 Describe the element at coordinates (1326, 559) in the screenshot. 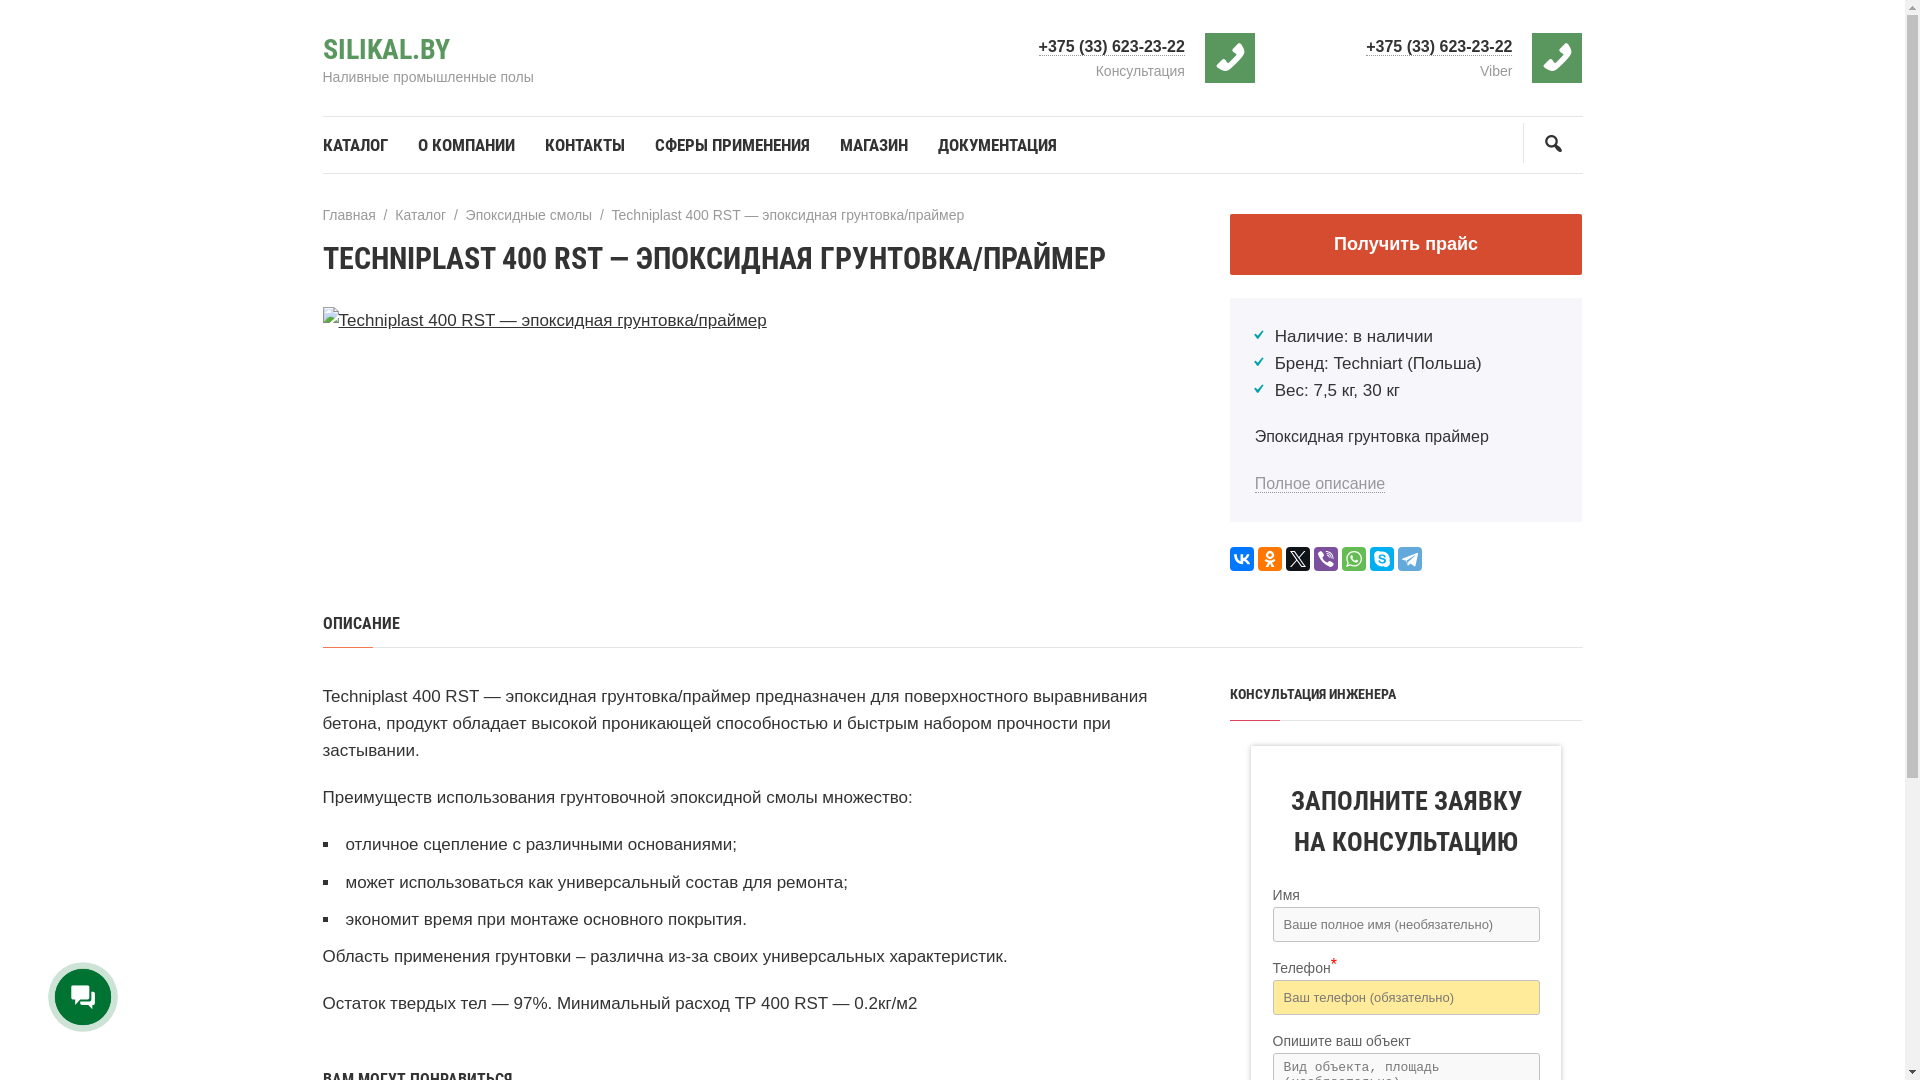

I see `Viber` at that location.